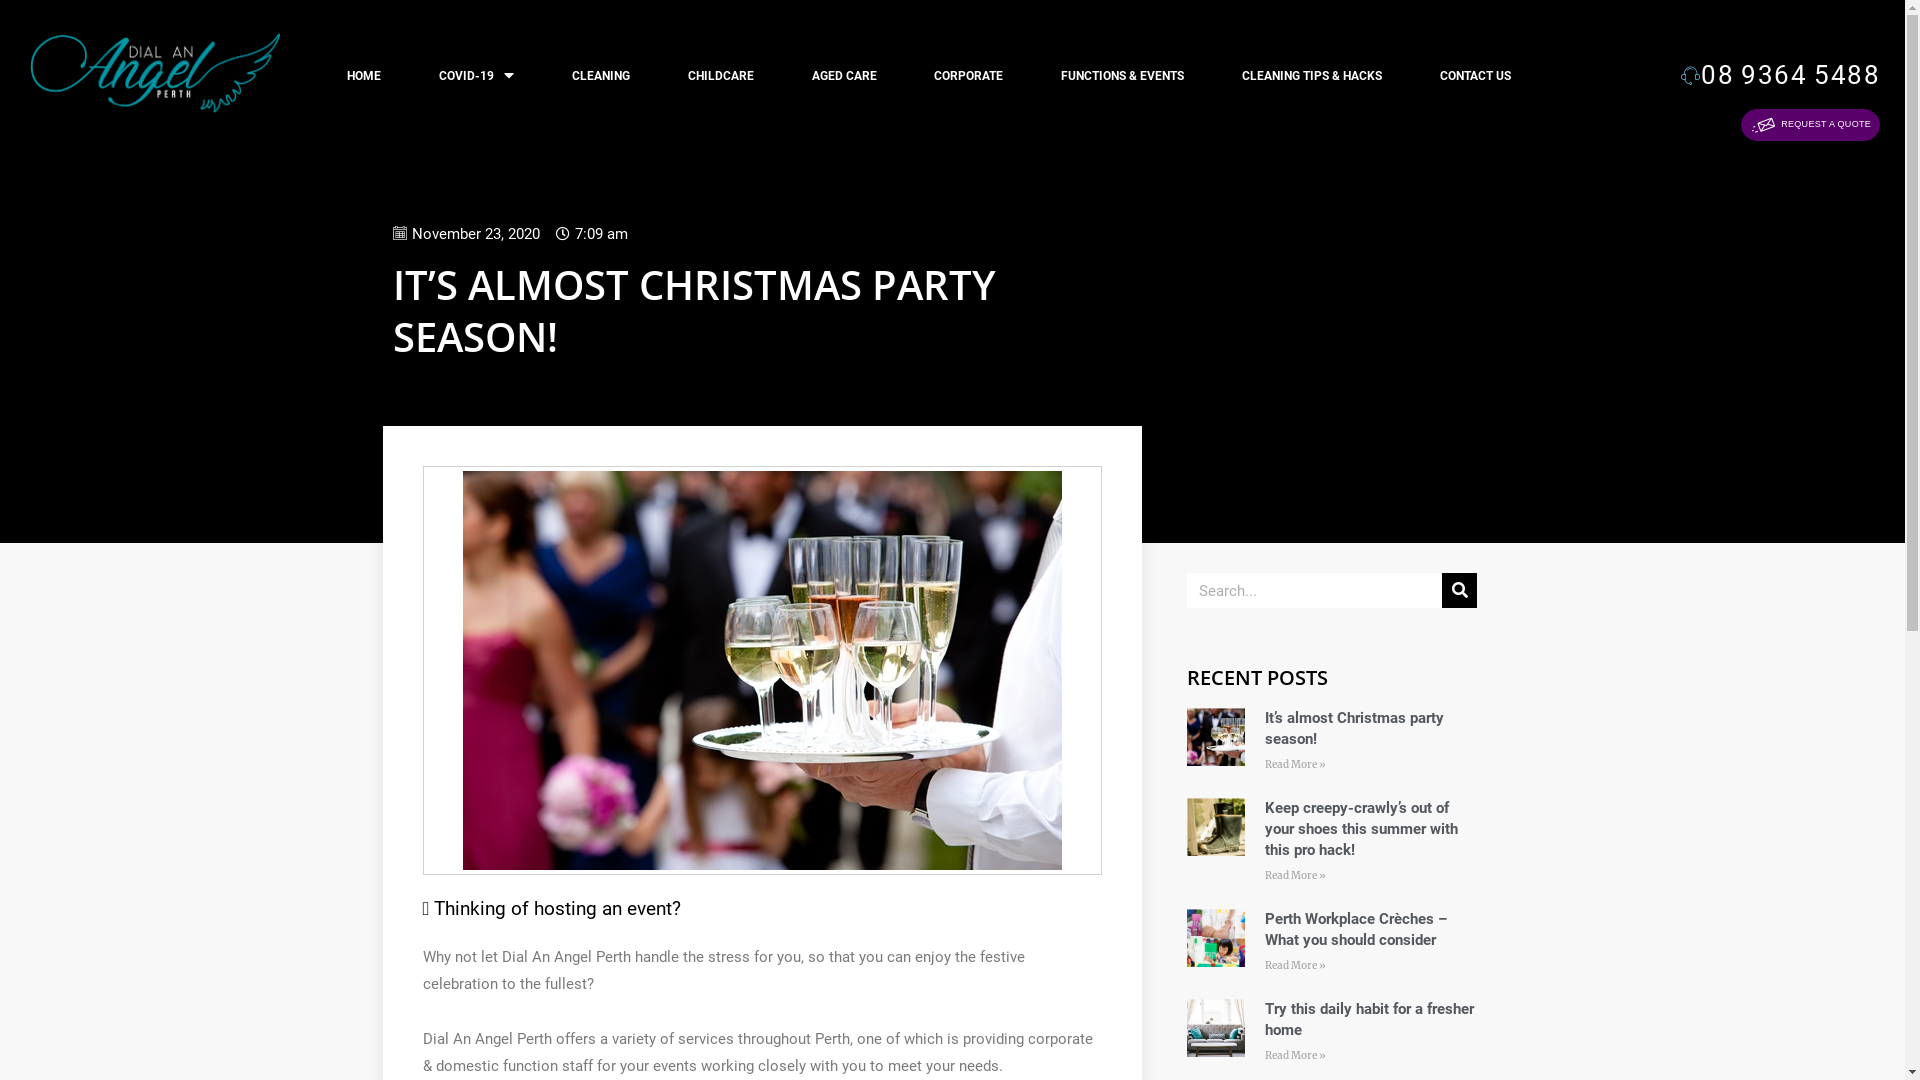  I want to click on AGED CARE, so click(844, 76).